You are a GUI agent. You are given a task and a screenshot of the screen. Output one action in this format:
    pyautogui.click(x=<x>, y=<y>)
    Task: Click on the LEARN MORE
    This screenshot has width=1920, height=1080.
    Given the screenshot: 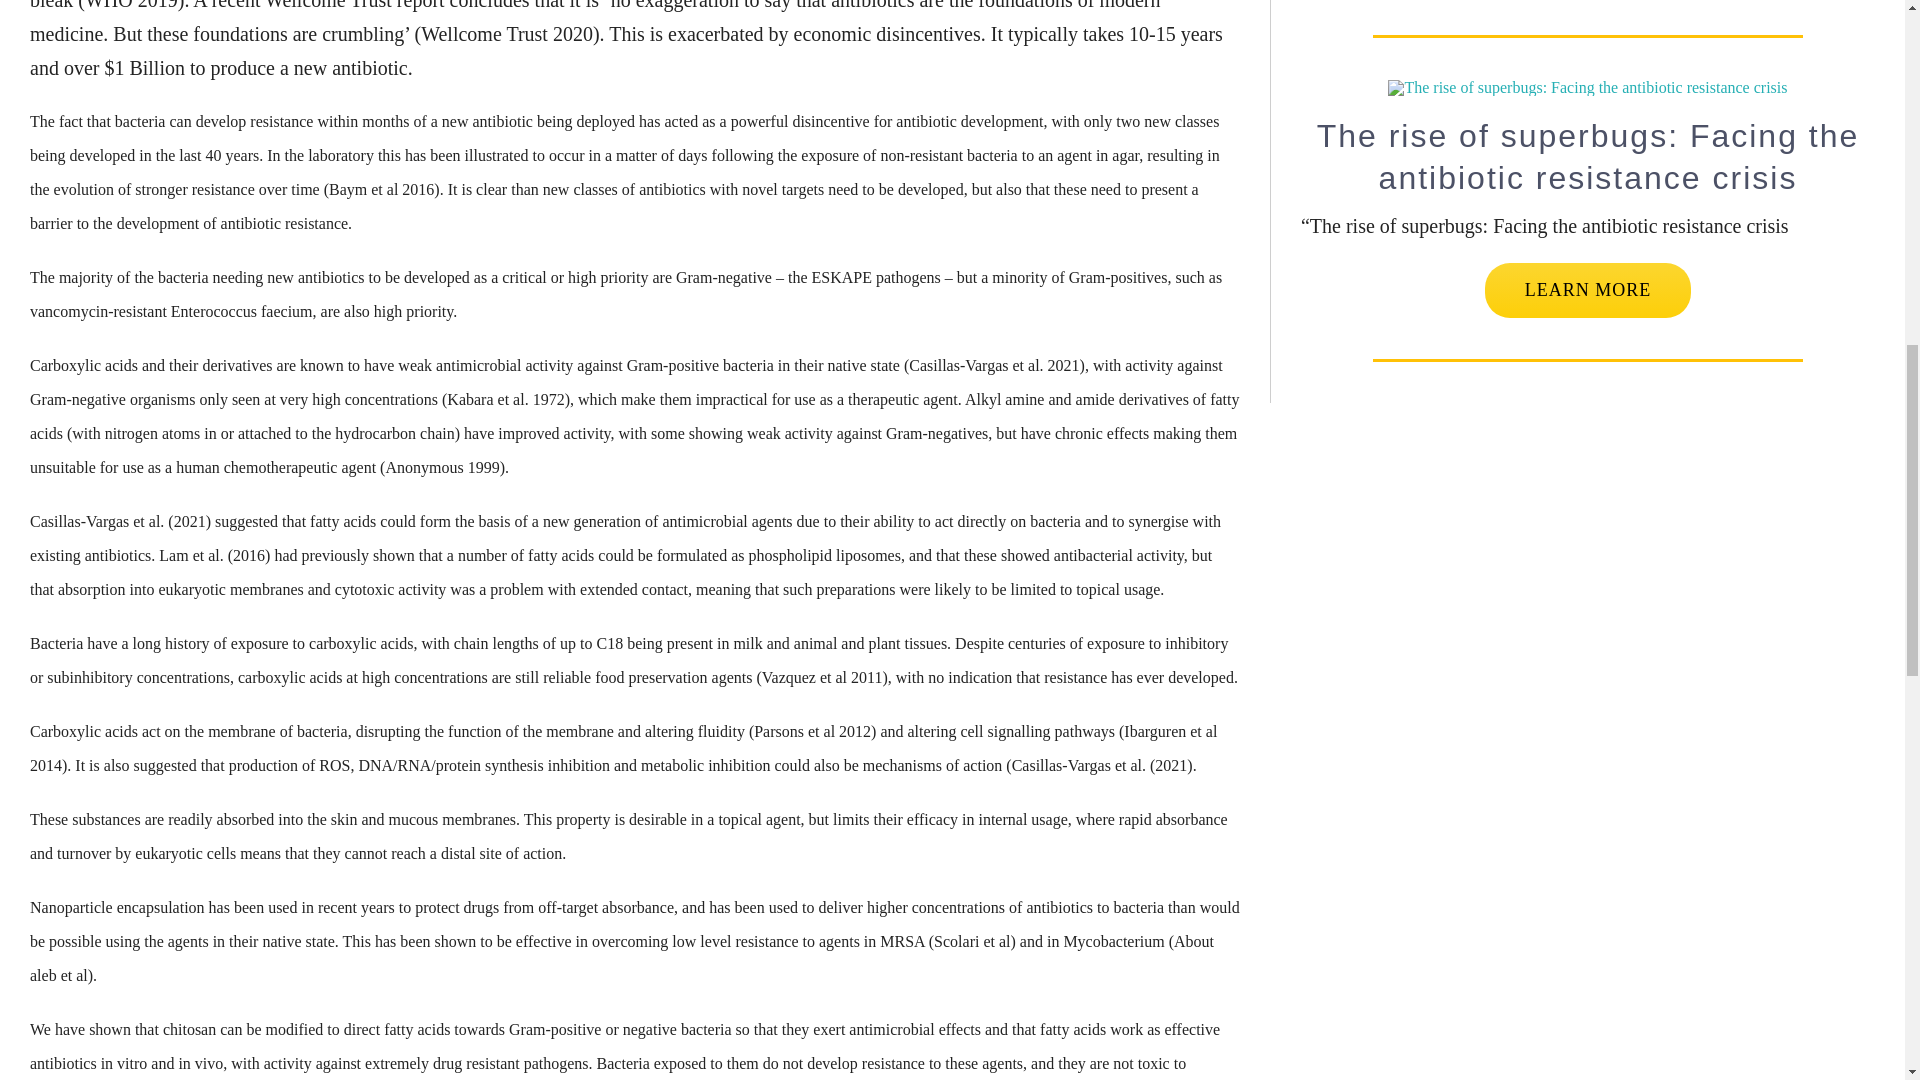 What is the action you would take?
    pyautogui.click(x=1588, y=290)
    